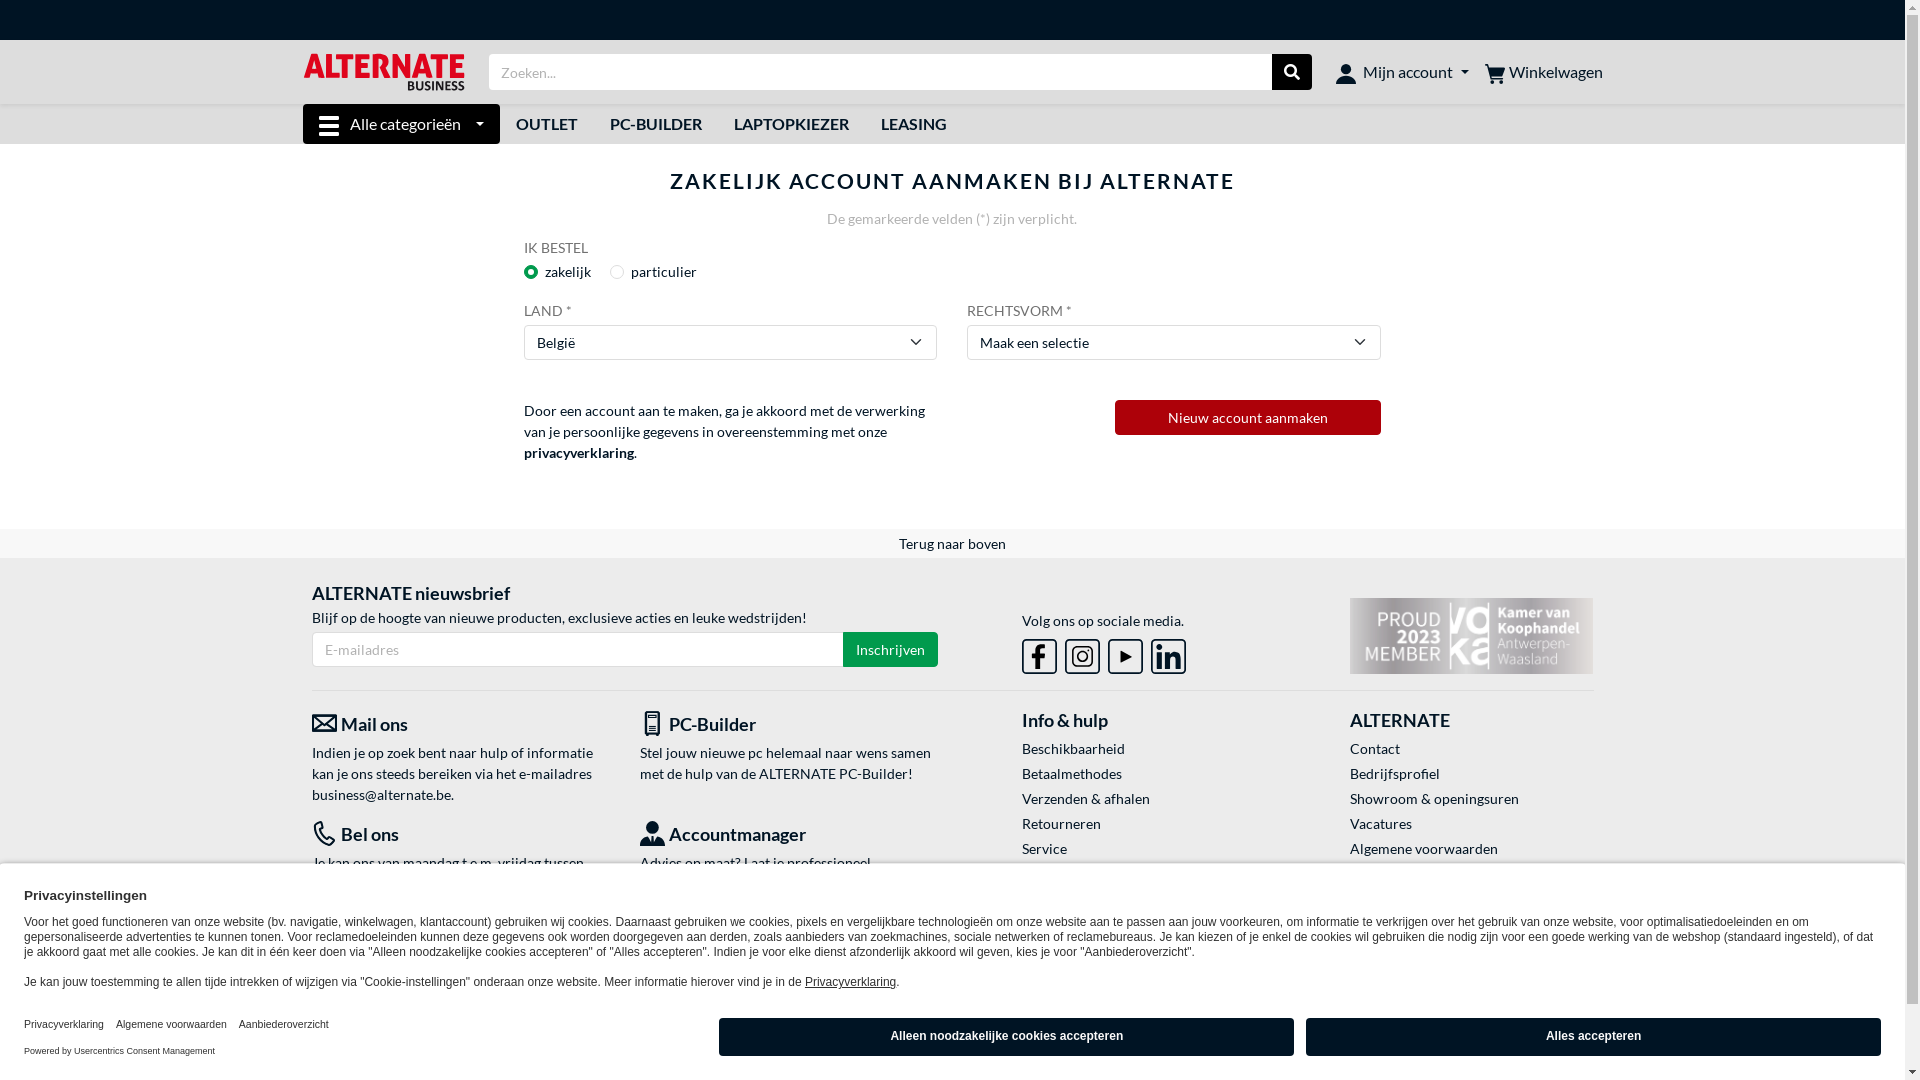  What do you see at coordinates (1402, 72) in the screenshot?
I see `Mijn account` at bounding box center [1402, 72].